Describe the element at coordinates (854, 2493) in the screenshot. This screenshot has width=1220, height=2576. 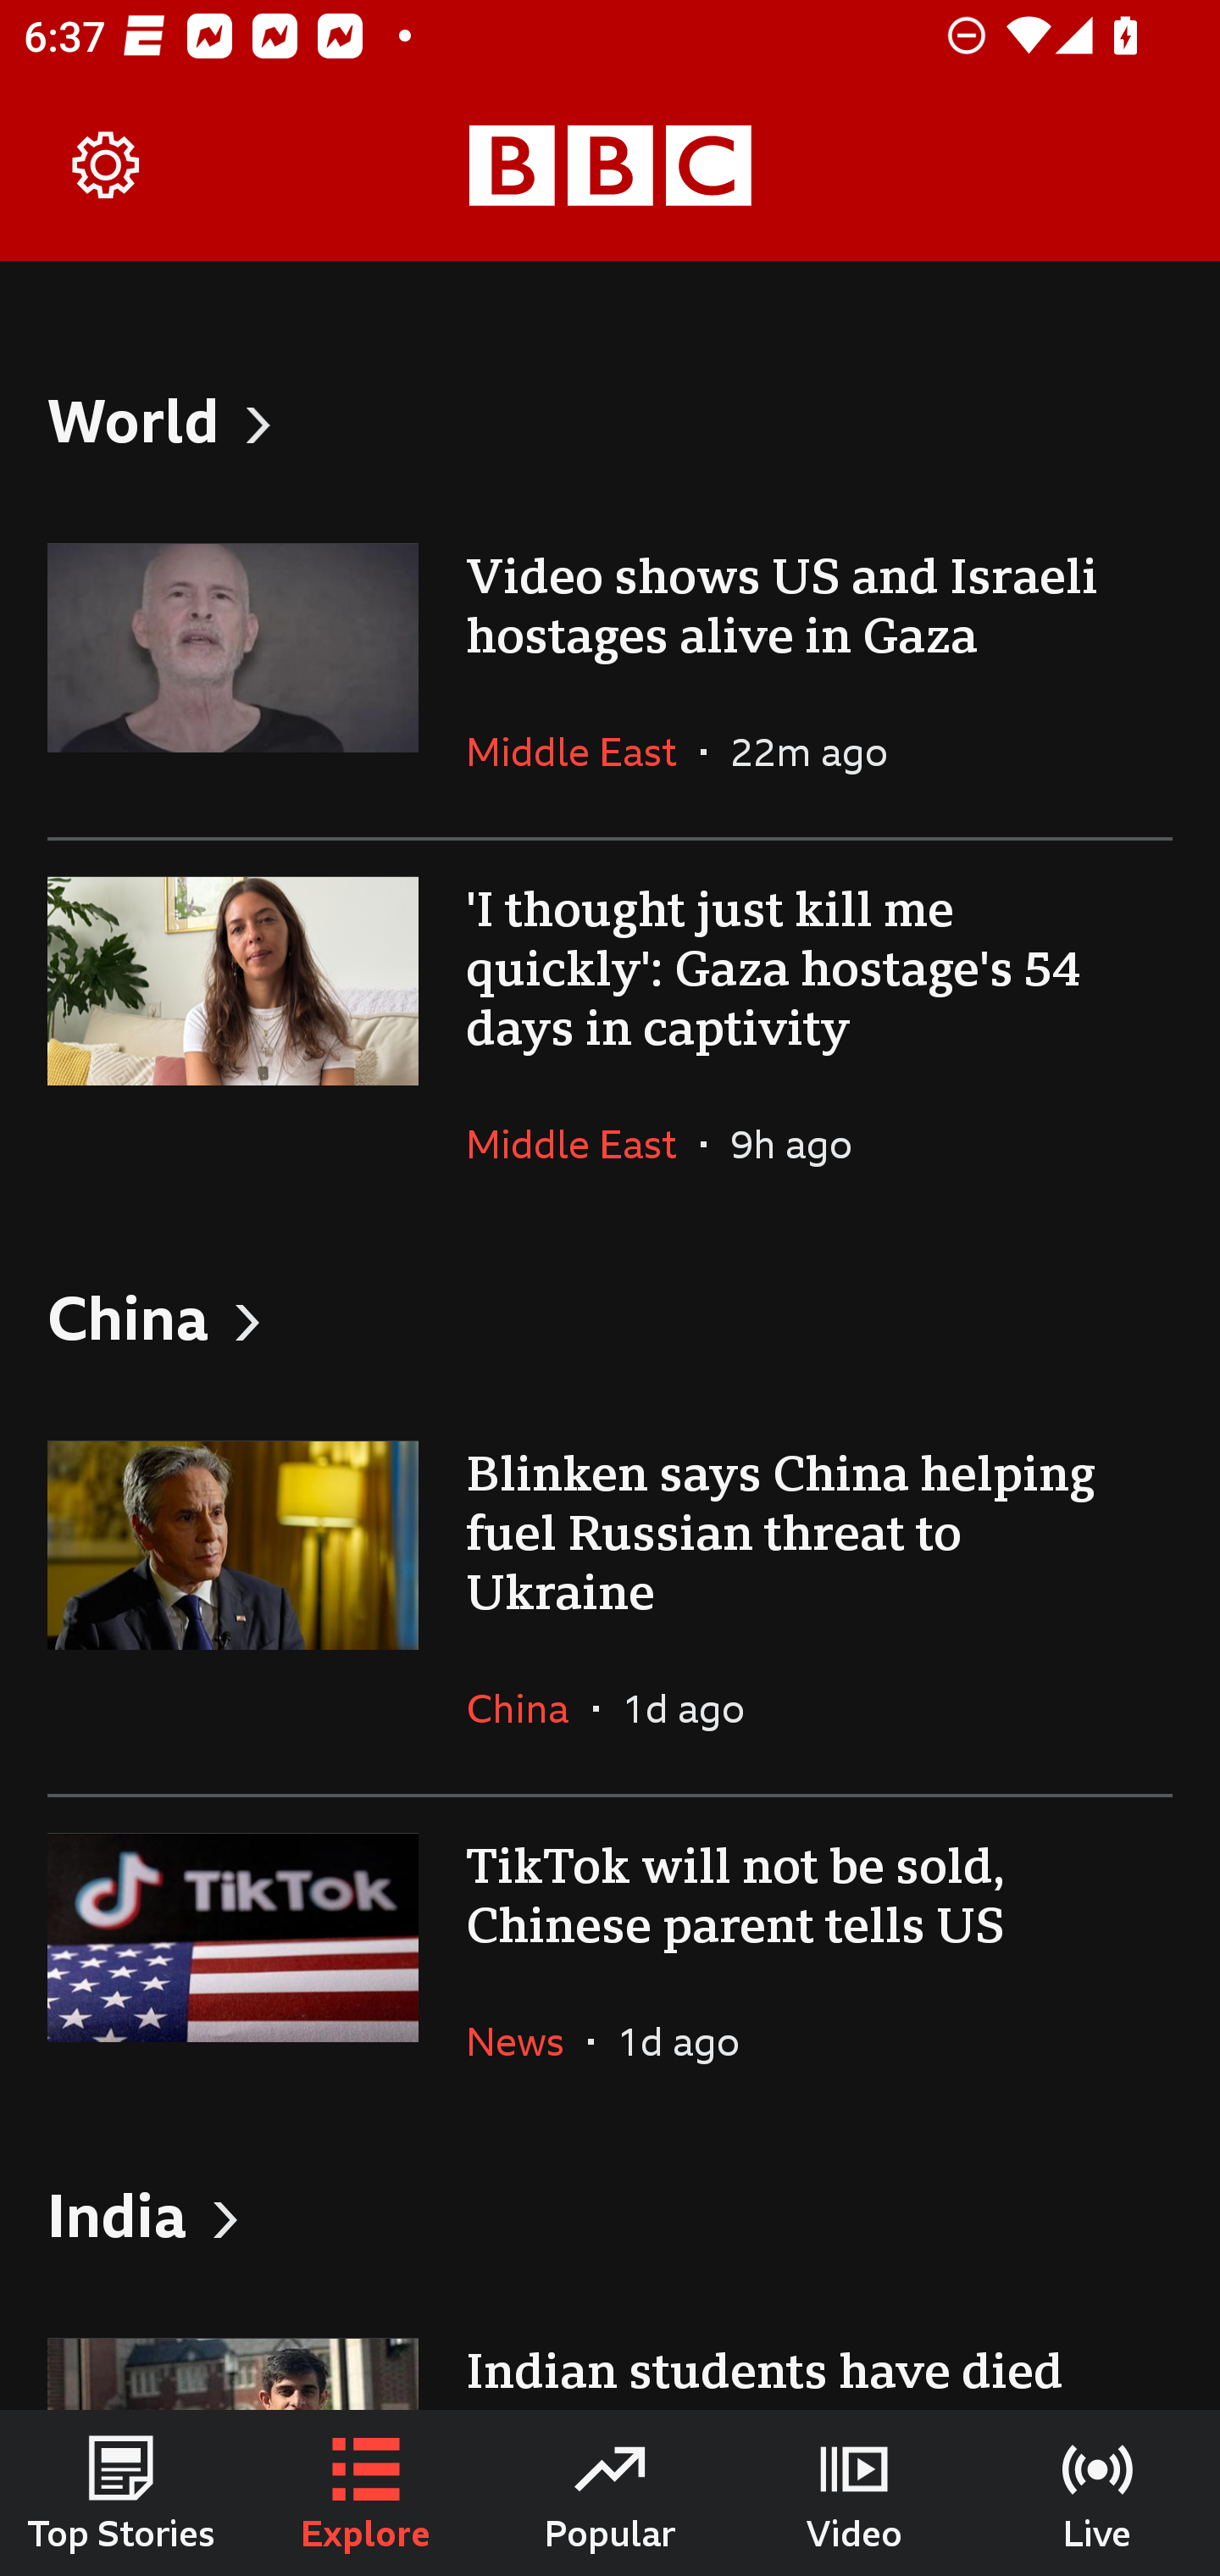
I see `Video` at that location.